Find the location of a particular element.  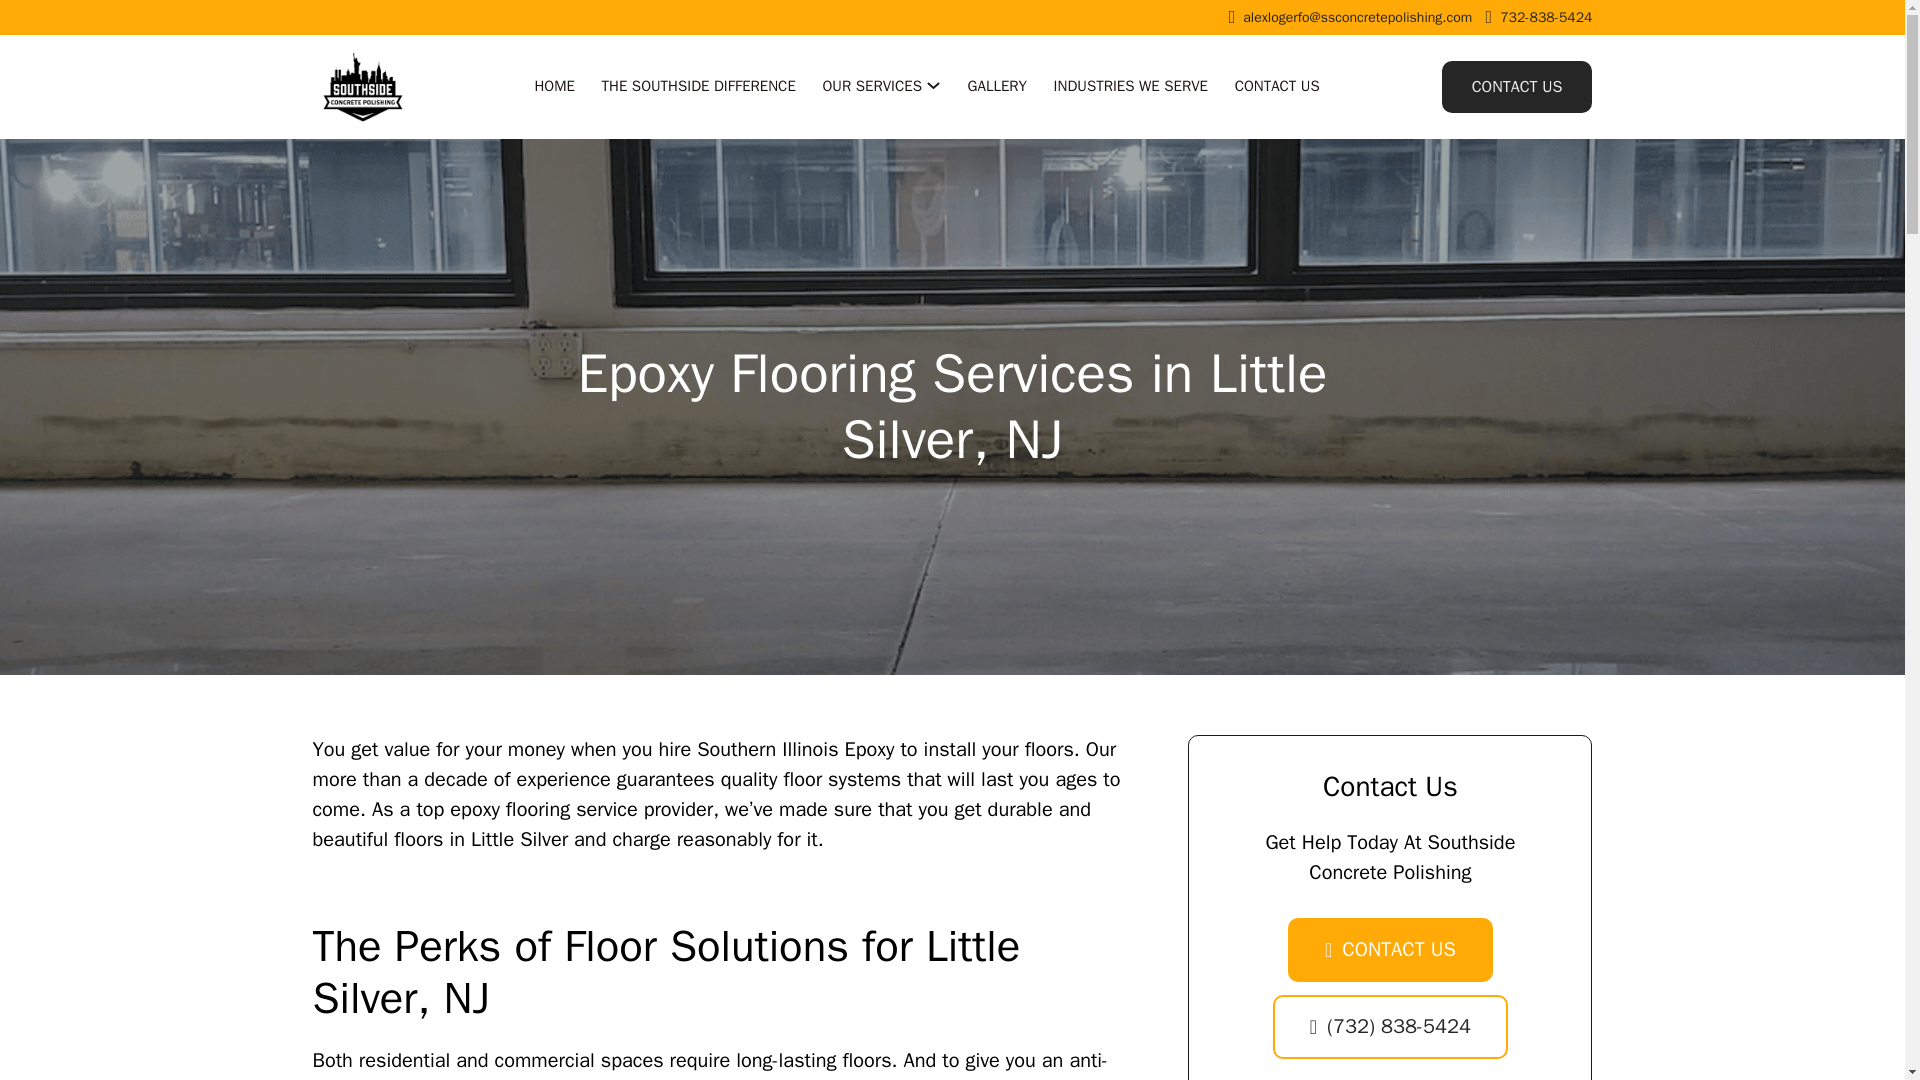

Company Email Address is located at coordinates (1357, 17).